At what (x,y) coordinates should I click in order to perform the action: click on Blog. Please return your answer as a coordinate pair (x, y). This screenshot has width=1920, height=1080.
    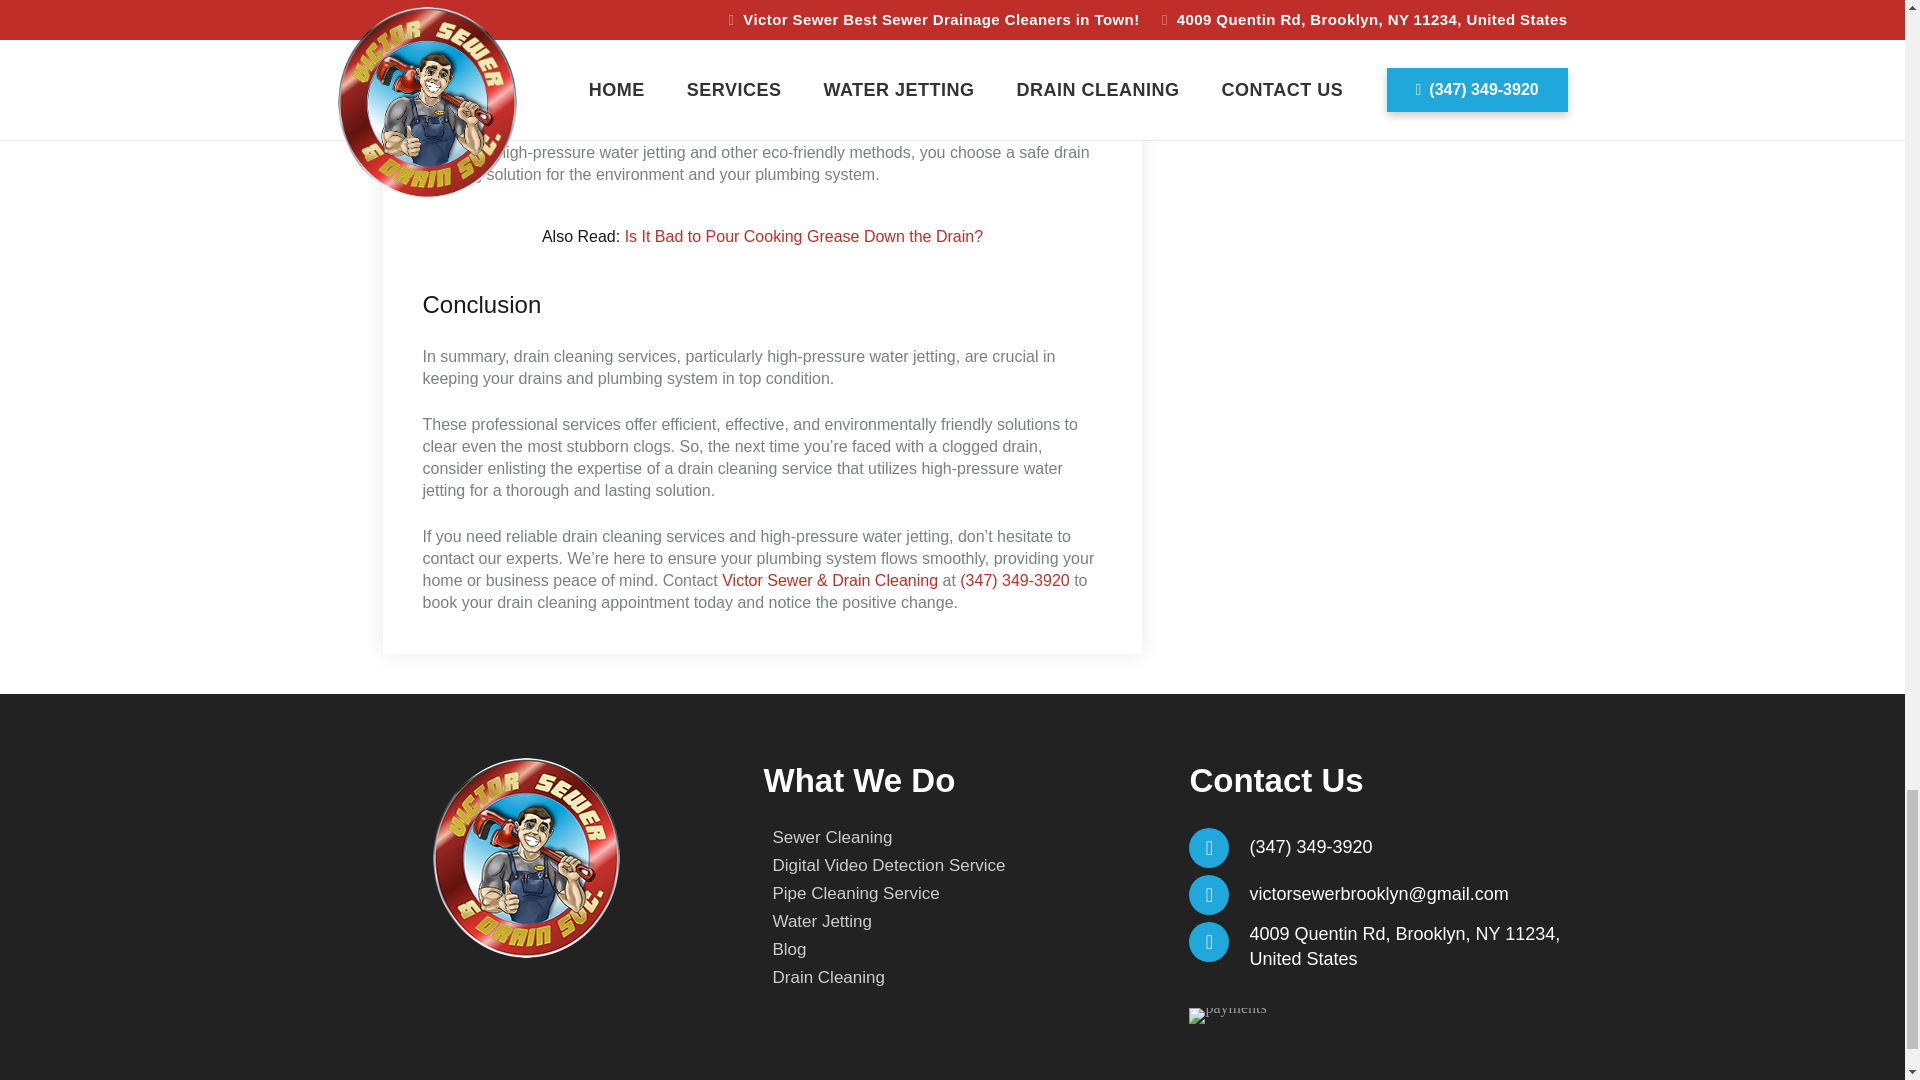
    Looking at the image, I should click on (788, 949).